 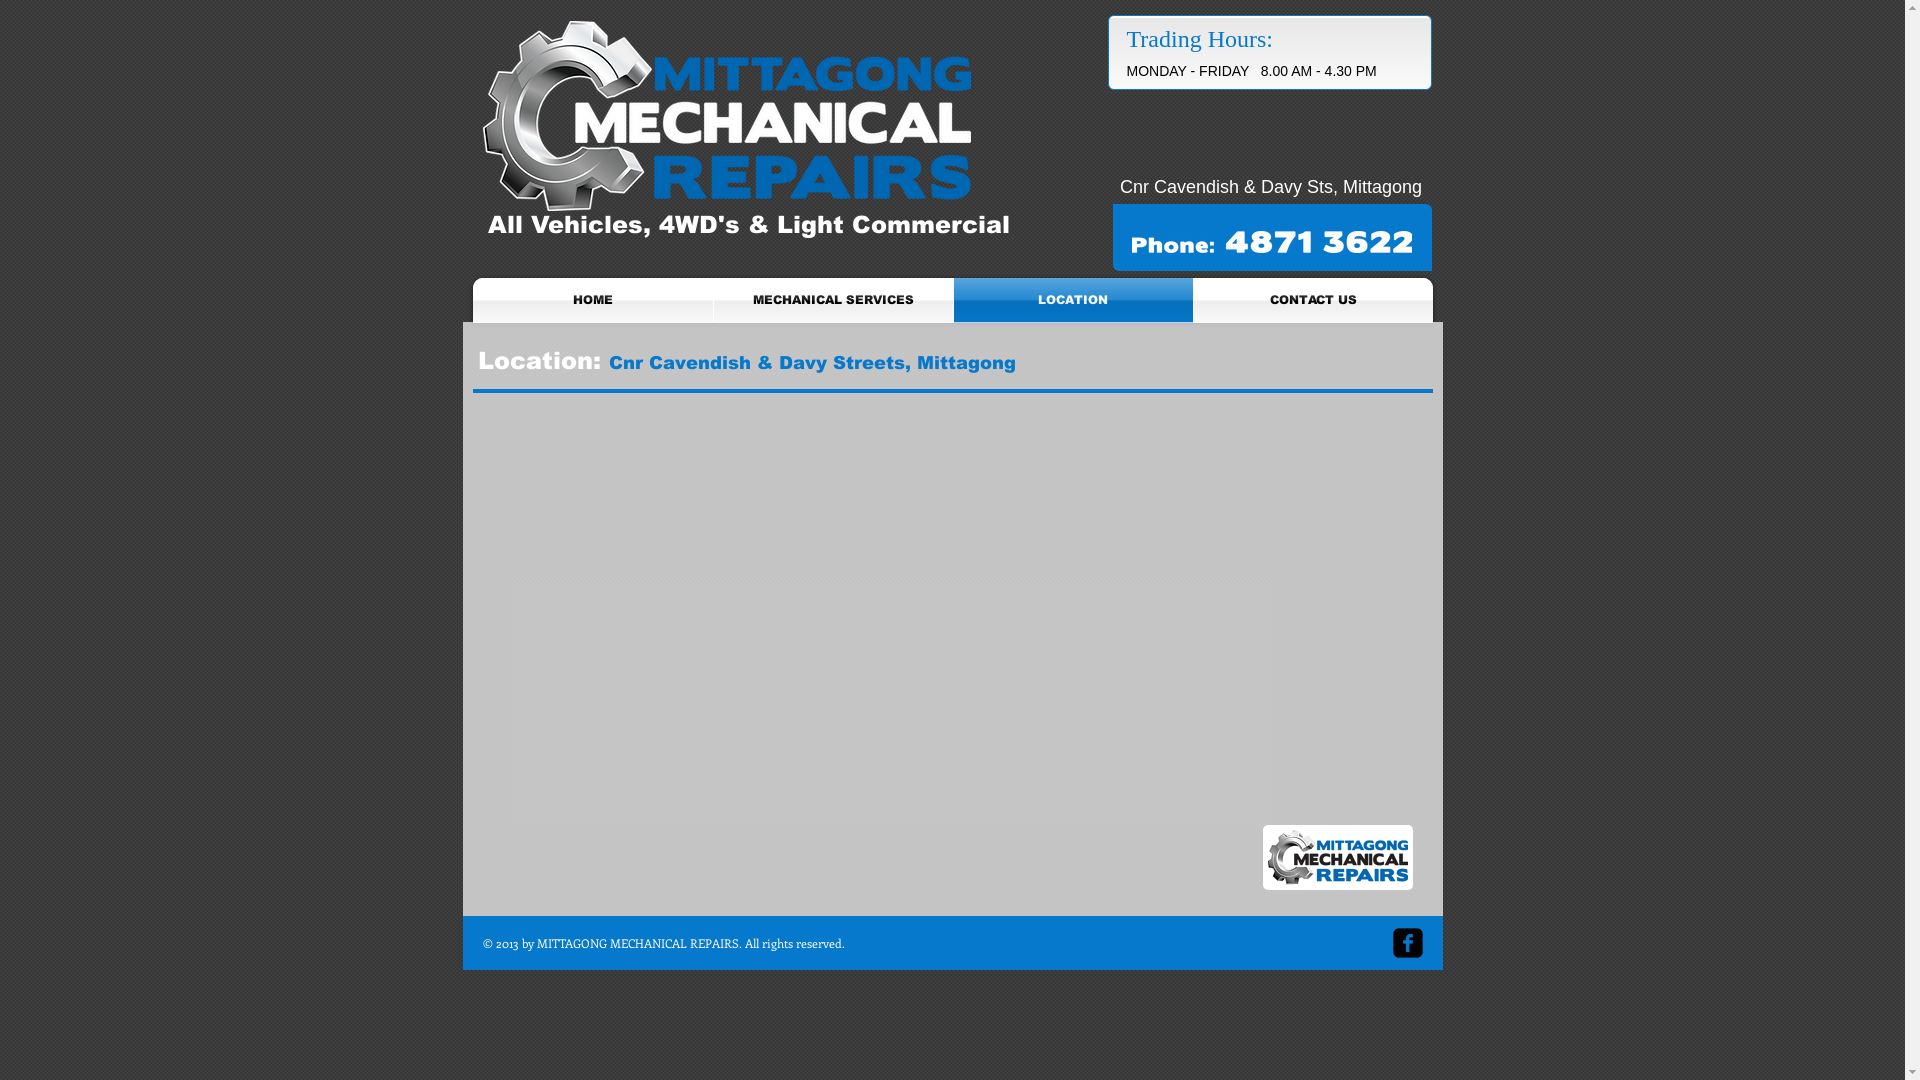 What do you see at coordinates (726, 116) in the screenshot?
I see `logo-white.png` at bounding box center [726, 116].